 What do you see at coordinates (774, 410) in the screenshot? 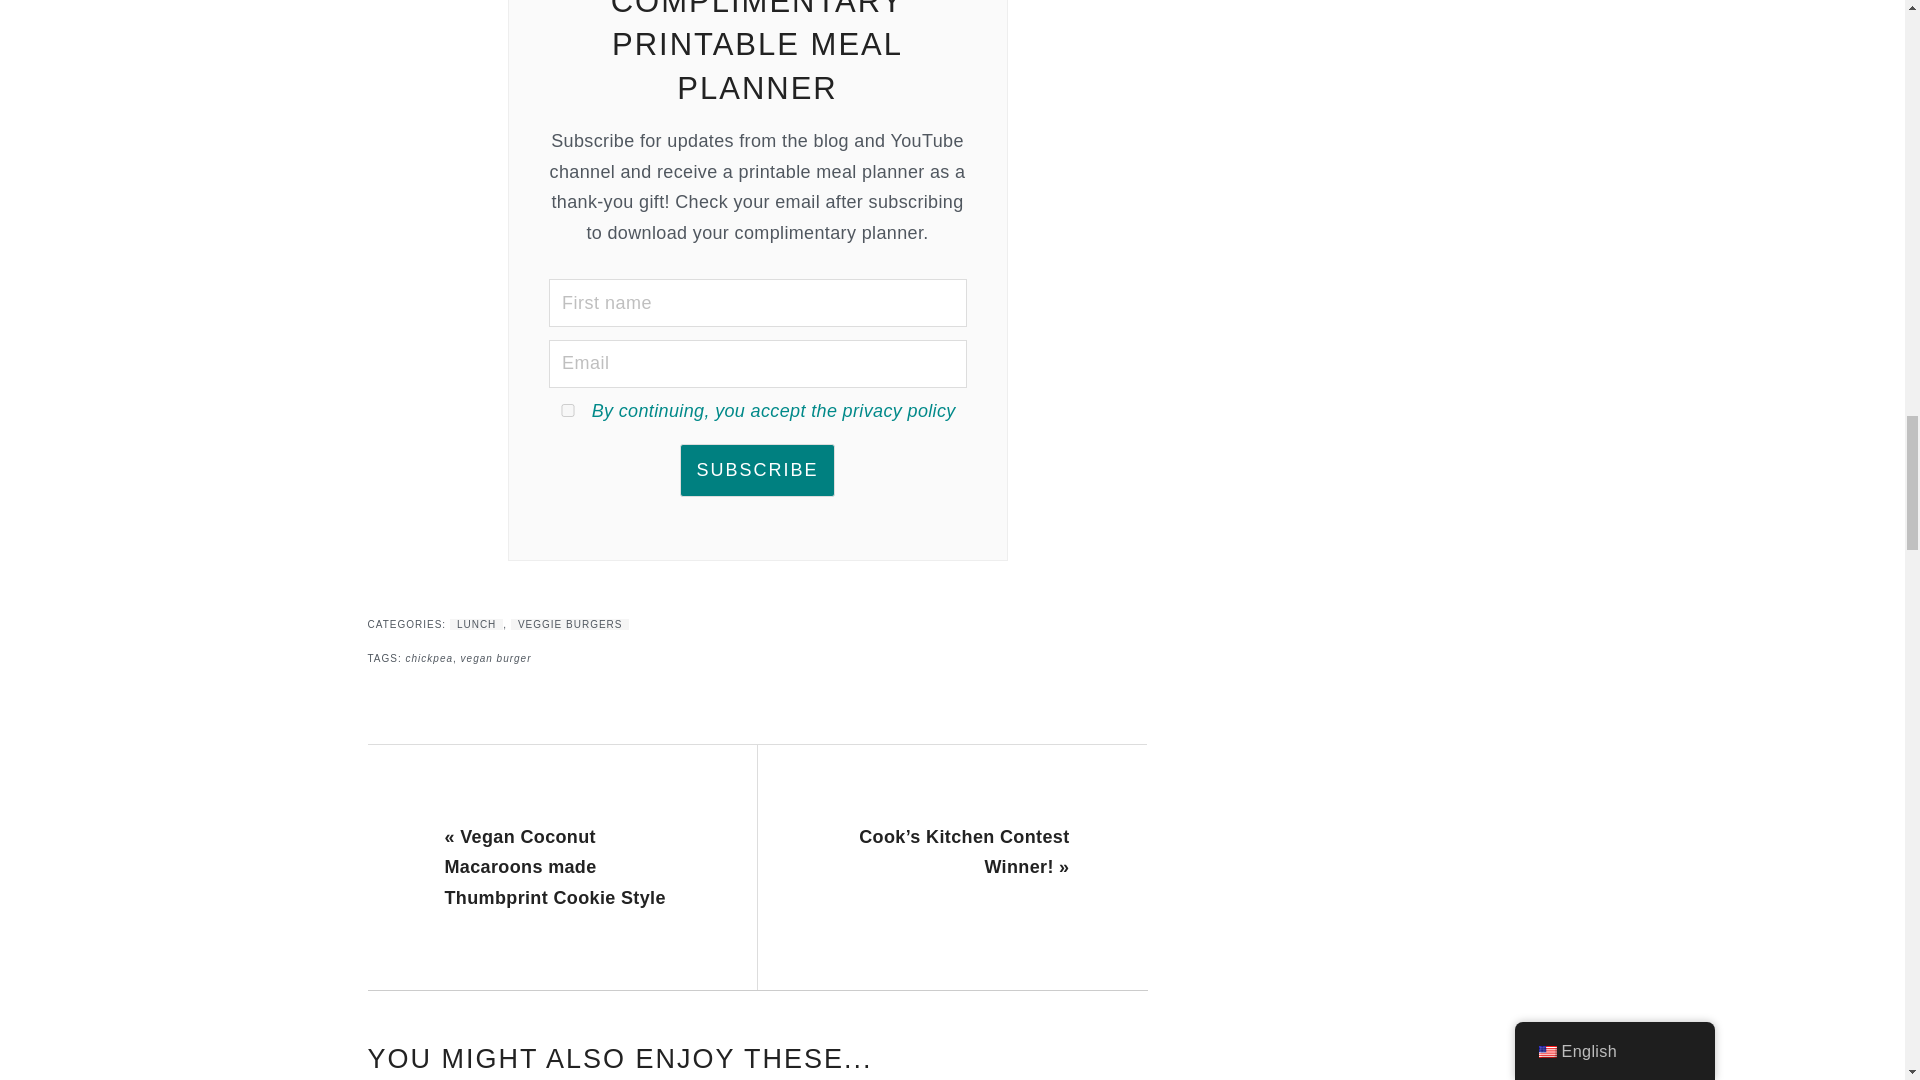
I see `By continuing, you accept the privacy policy` at bounding box center [774, 410].